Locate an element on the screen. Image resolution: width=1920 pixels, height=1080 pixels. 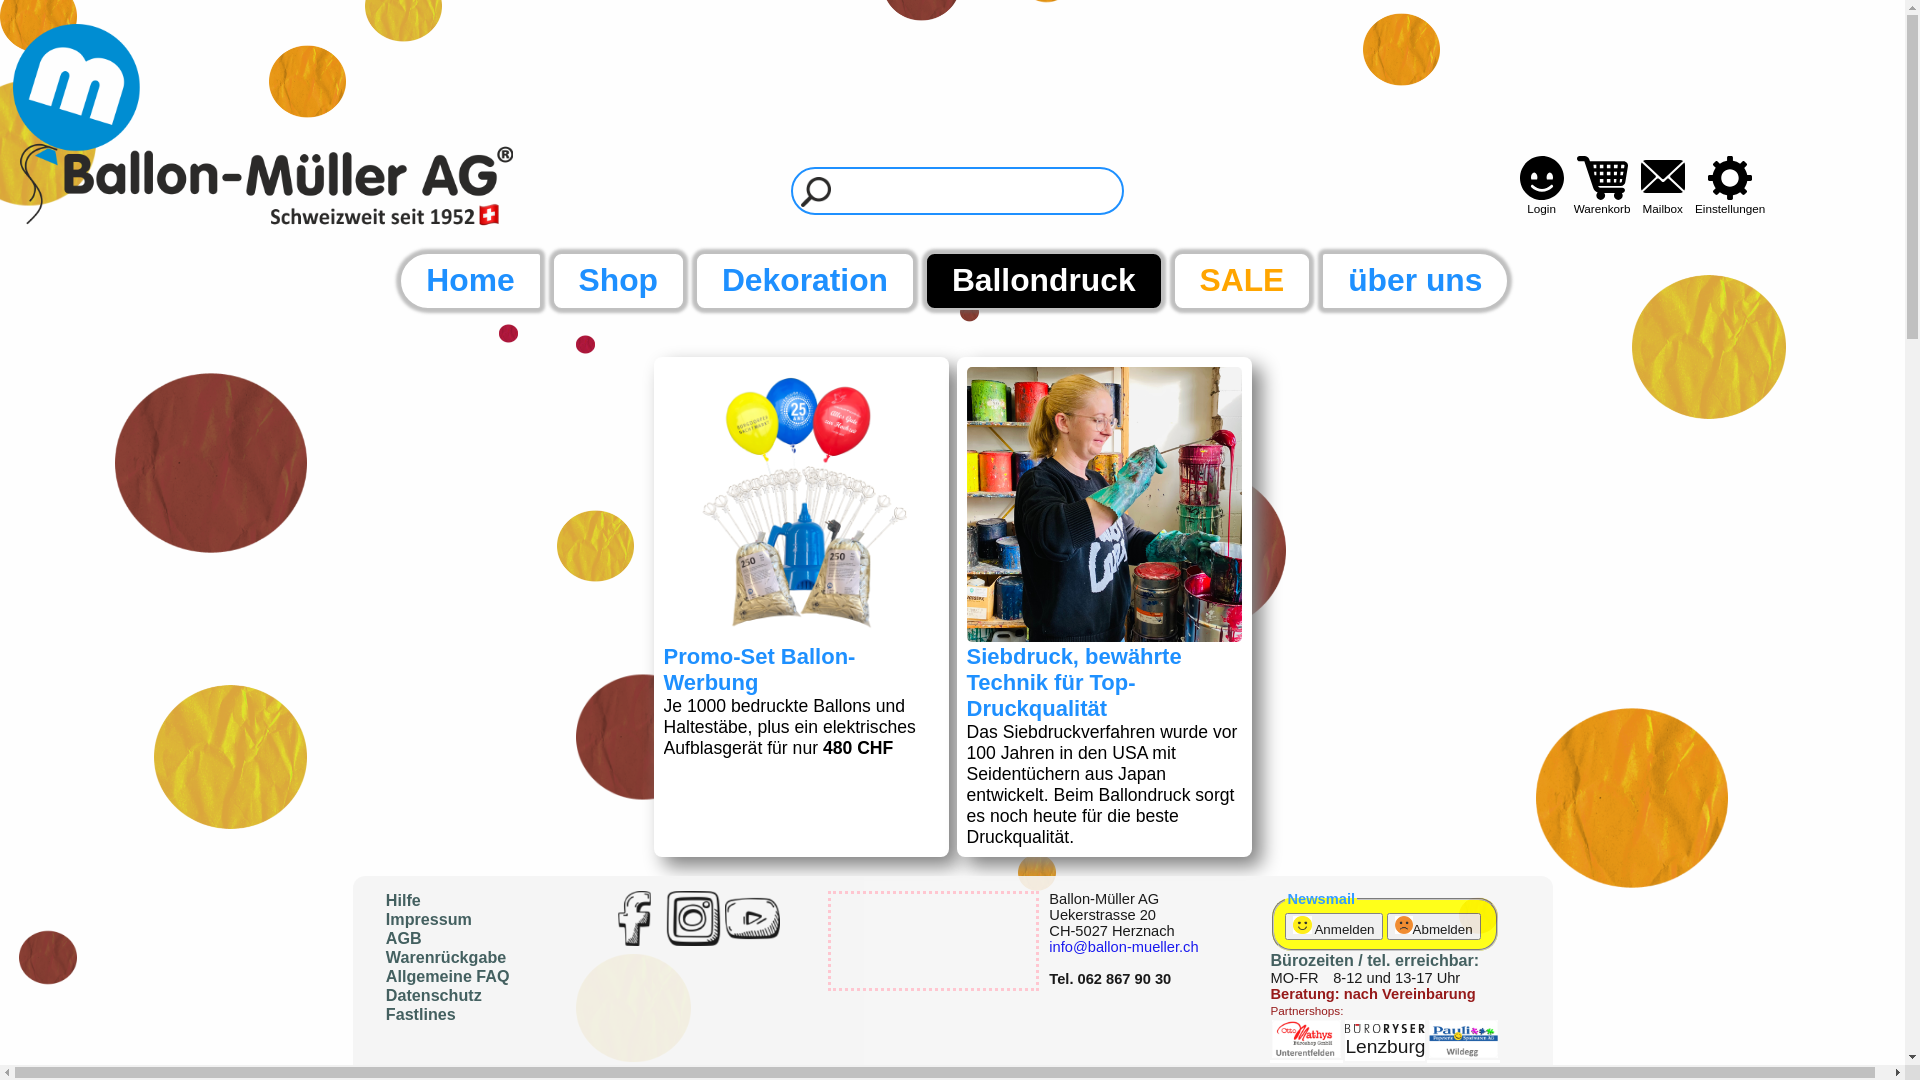
Youtube is located at coordinates (752, 918).